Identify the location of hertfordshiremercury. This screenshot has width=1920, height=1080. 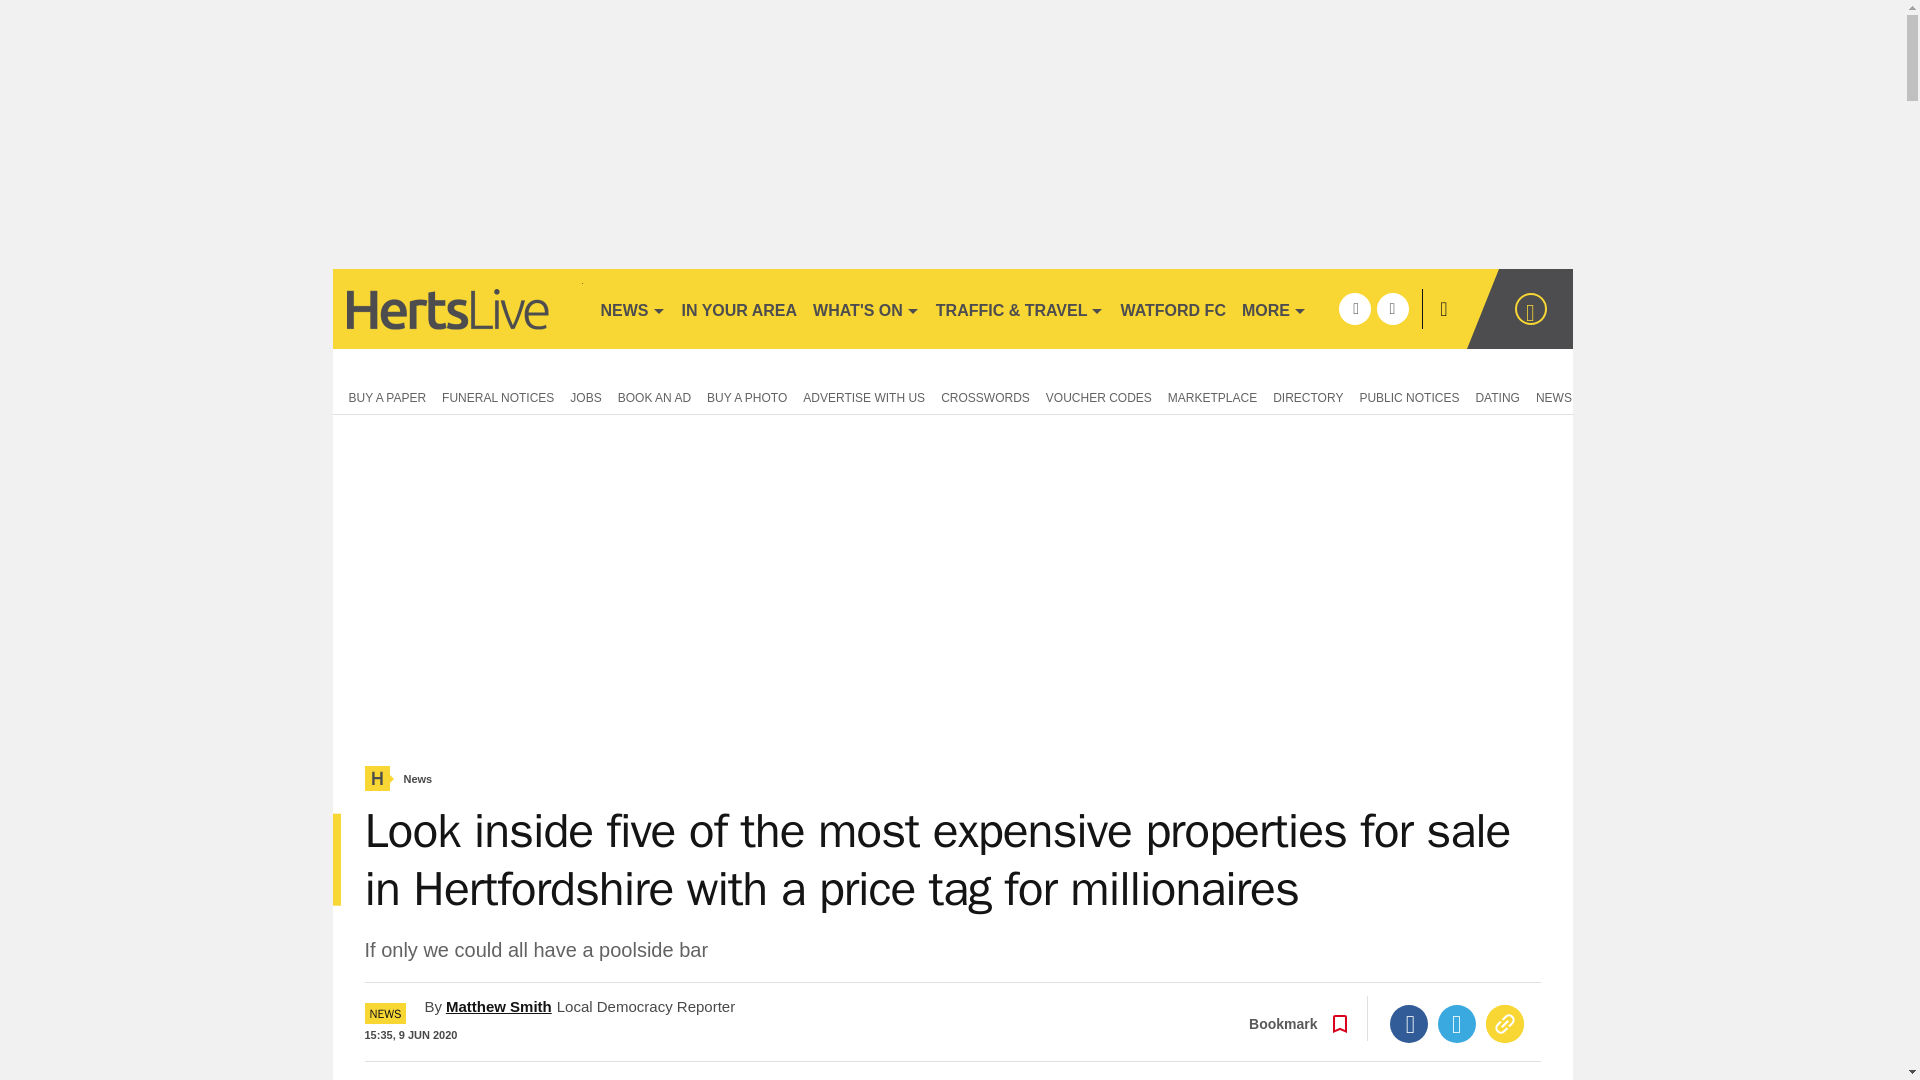
(456, 308).